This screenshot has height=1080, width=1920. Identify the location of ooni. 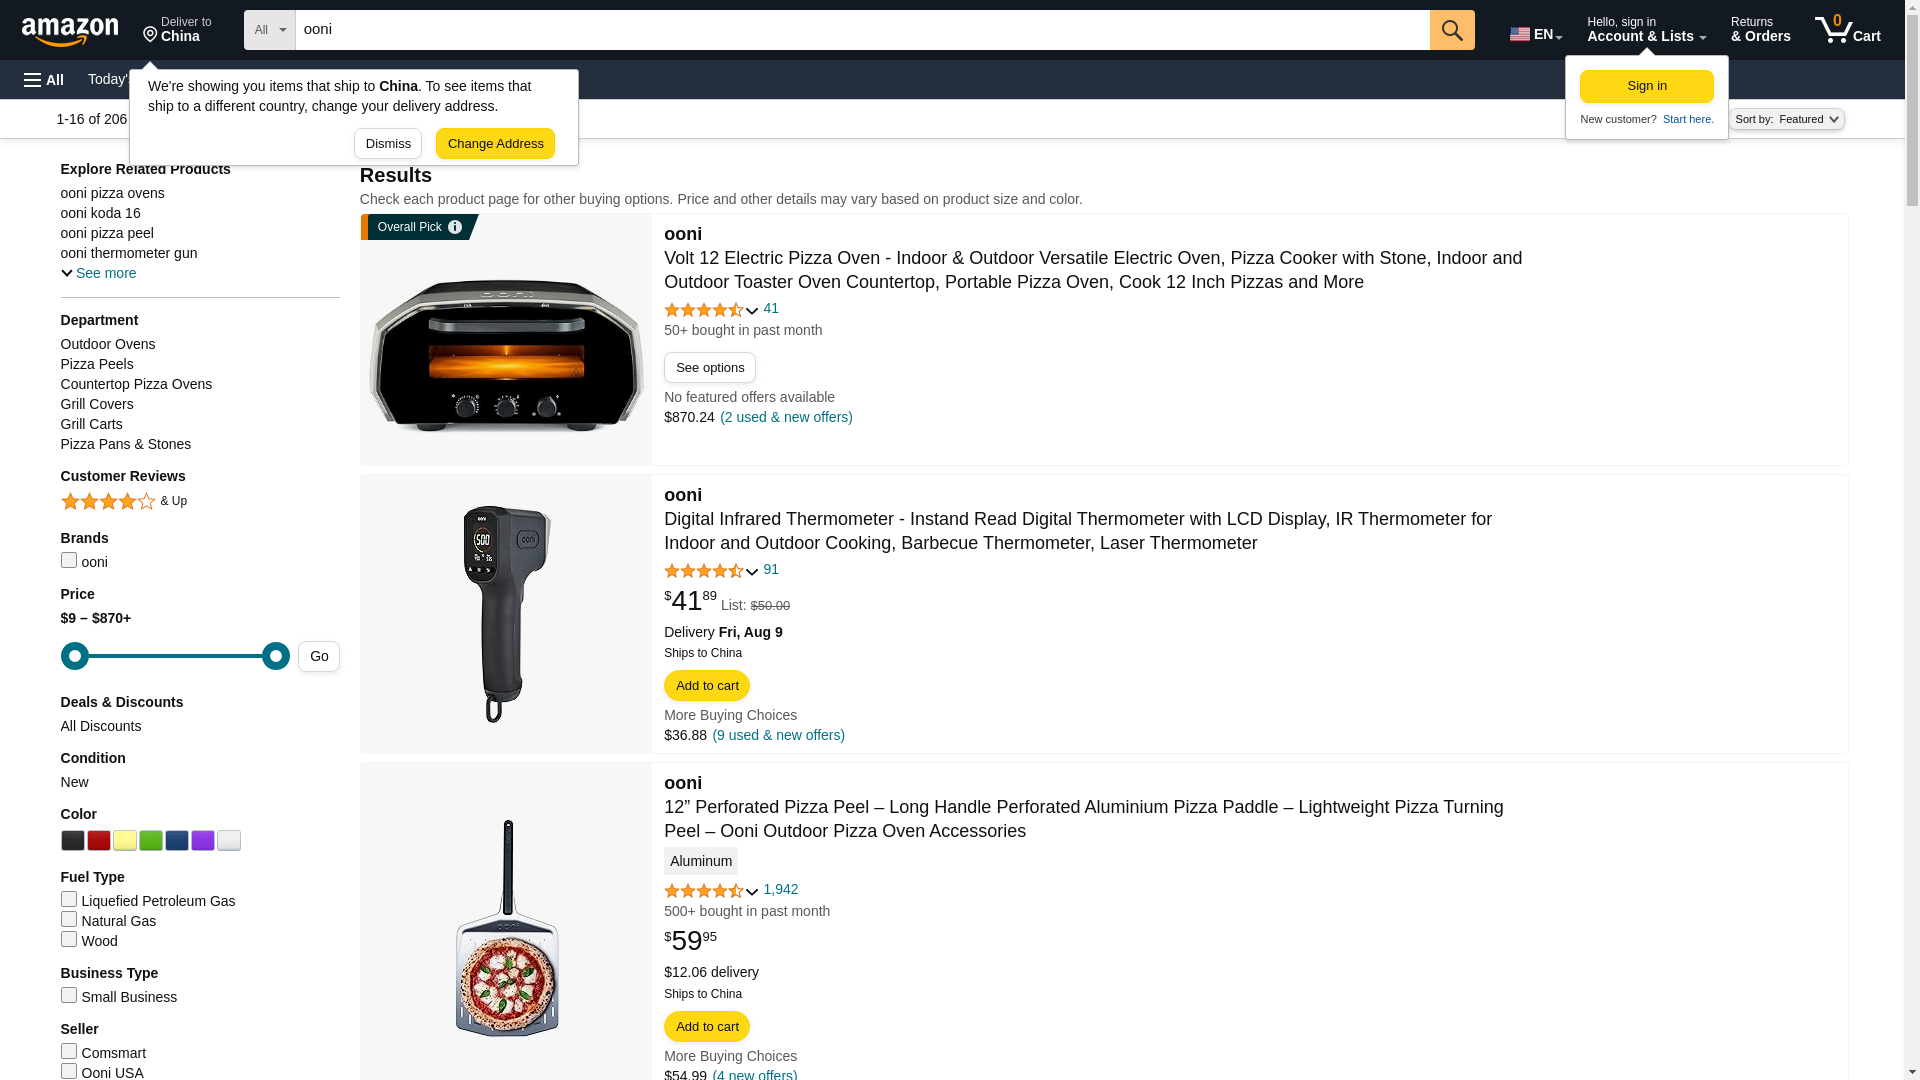
(862, 29).